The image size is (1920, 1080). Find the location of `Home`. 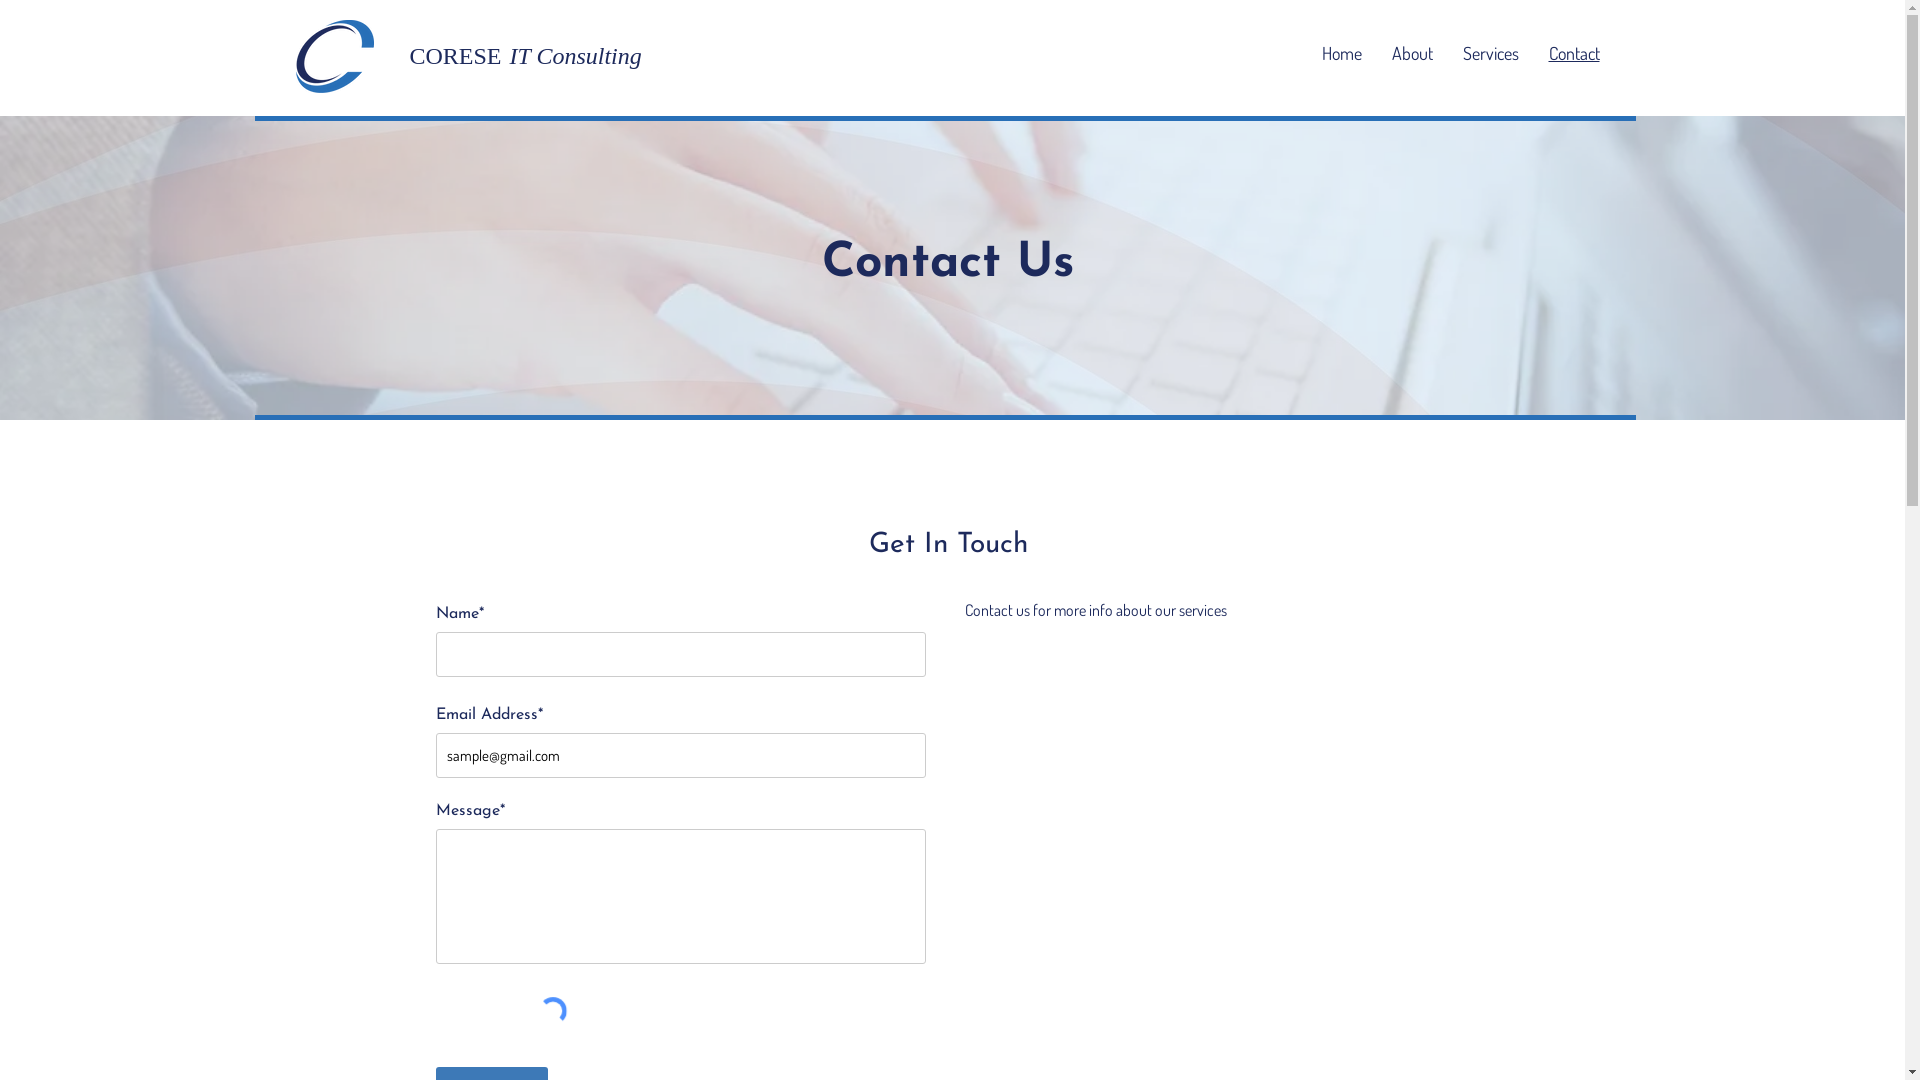

Home is located at coordinates (1341, 53).